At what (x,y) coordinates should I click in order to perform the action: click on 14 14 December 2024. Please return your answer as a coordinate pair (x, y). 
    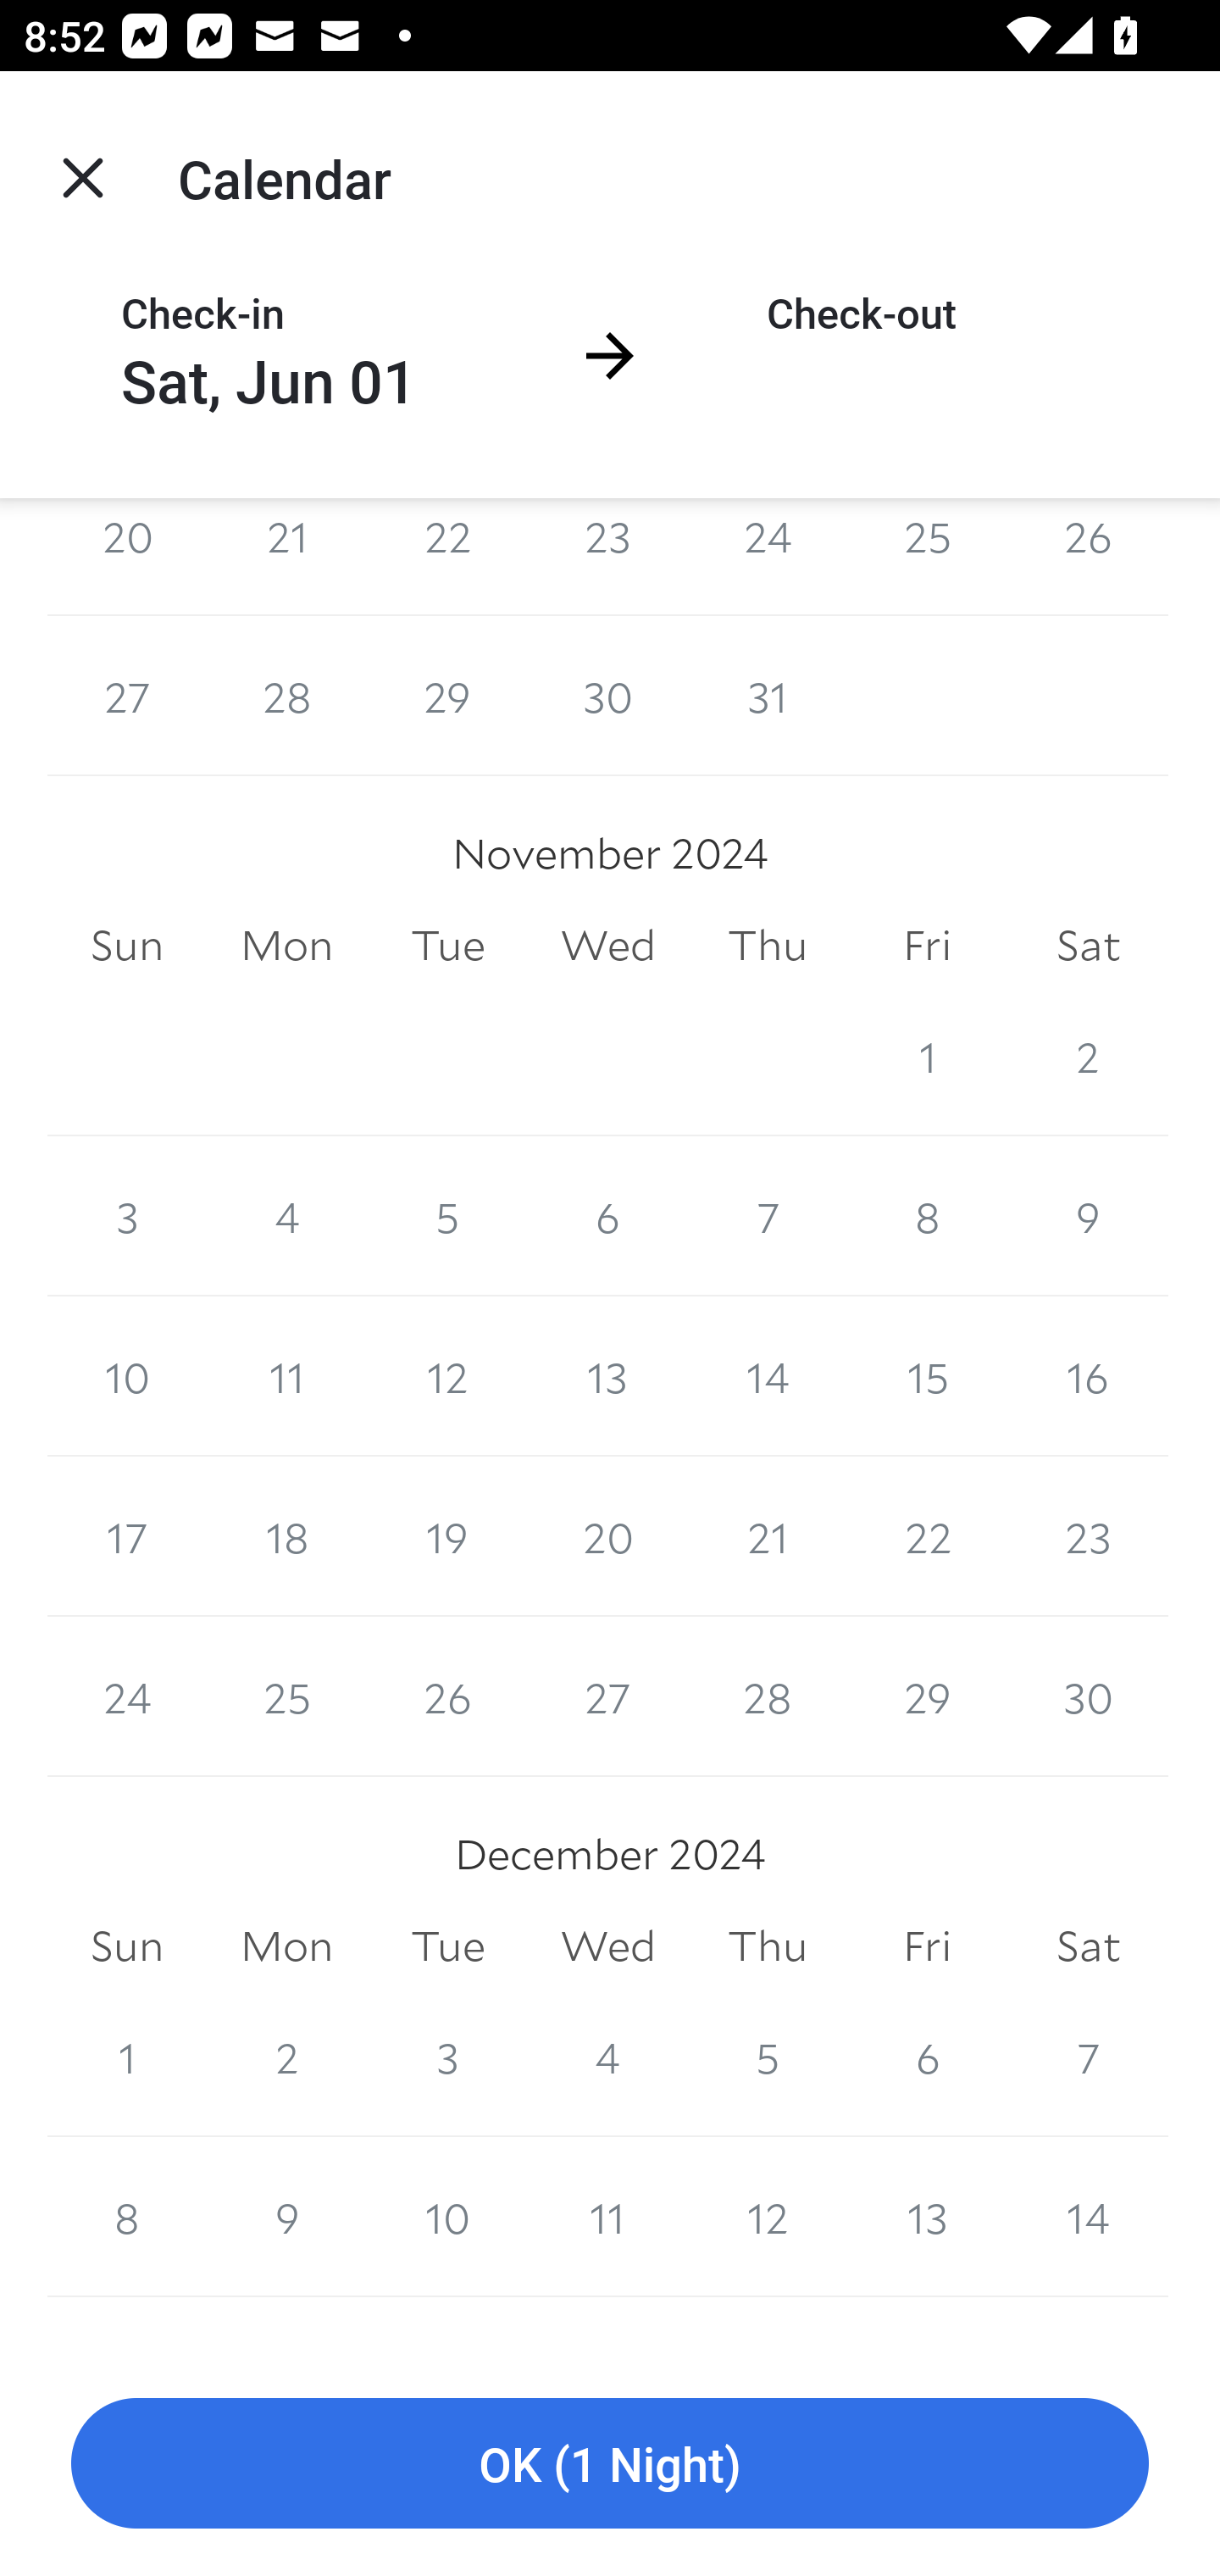
    Looking at the image, I should click on (1088, 2218).